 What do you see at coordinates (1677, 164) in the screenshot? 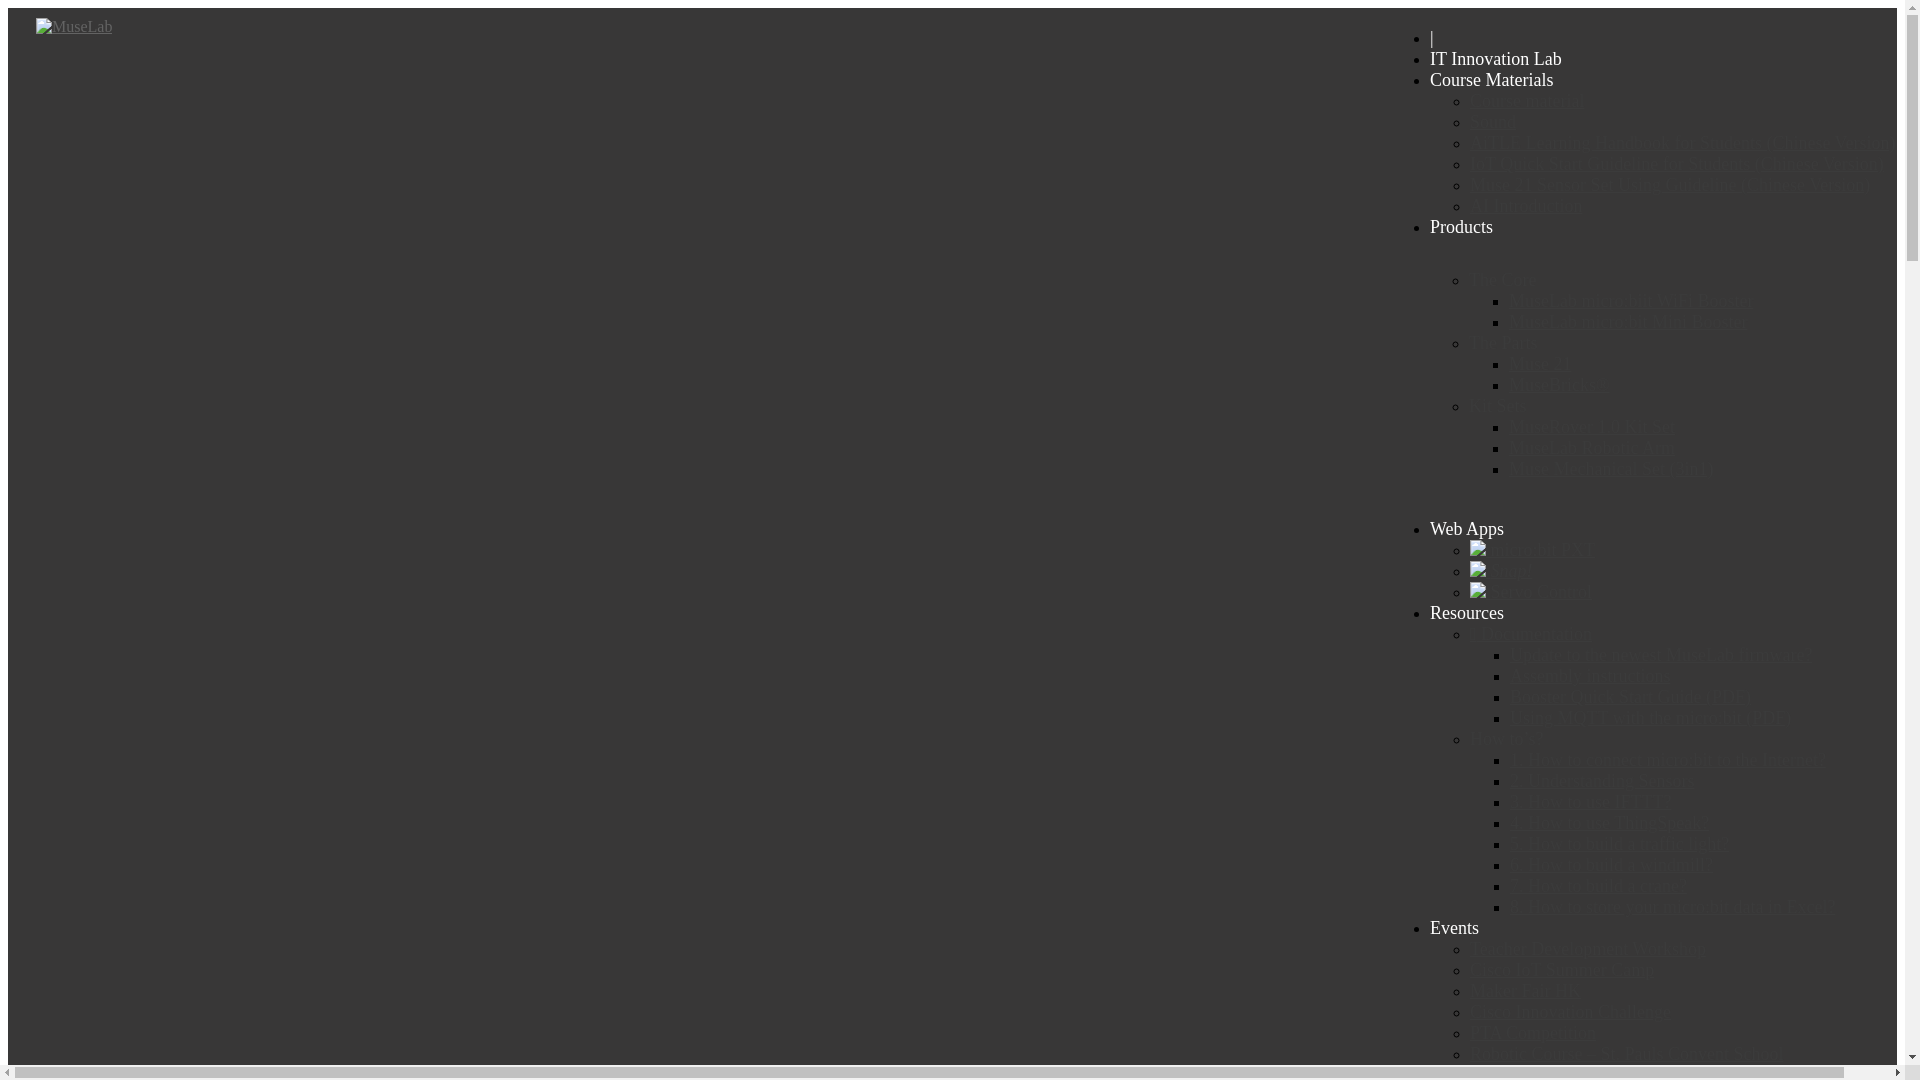
I see `IoT Quick Start Guideline for Students (Chinese Version)` at bounding box center [1677, 164].